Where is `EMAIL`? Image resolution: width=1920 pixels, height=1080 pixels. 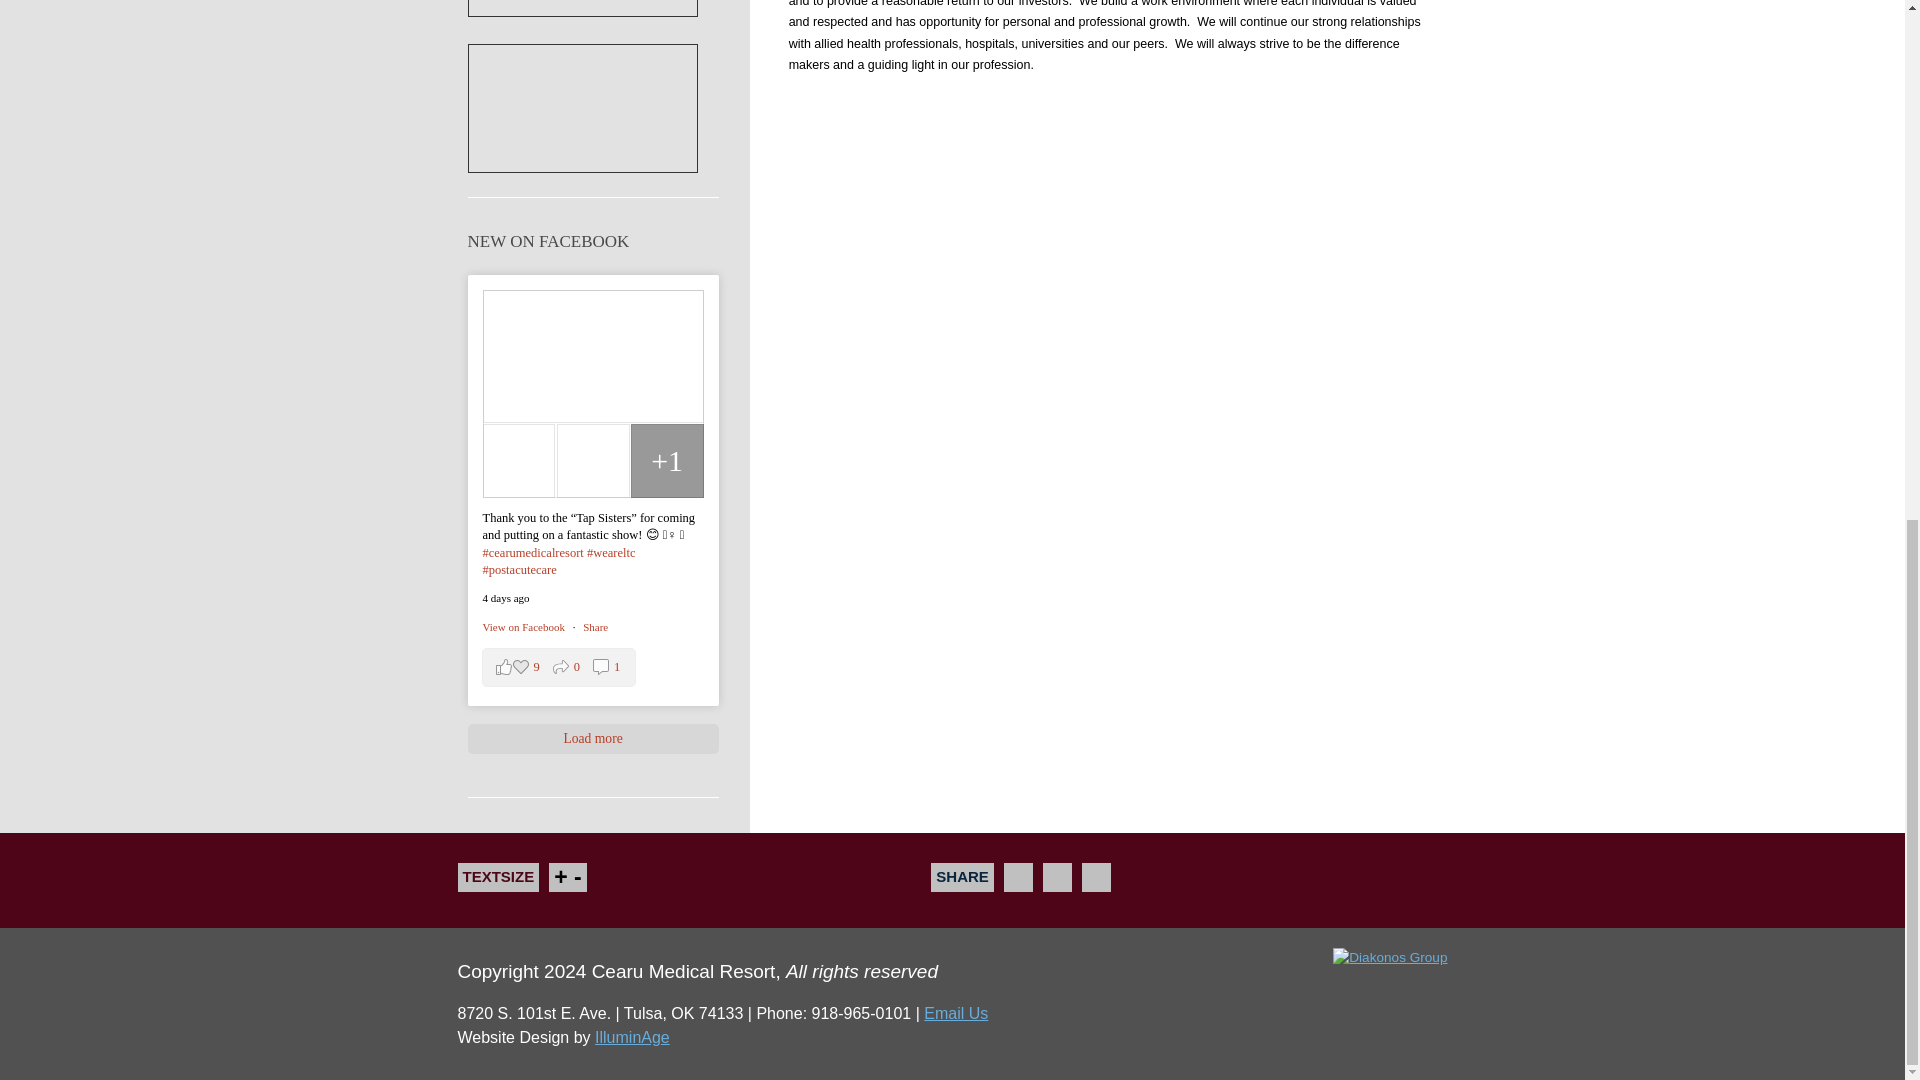
EMAIL is located at coordinates (558, 667).